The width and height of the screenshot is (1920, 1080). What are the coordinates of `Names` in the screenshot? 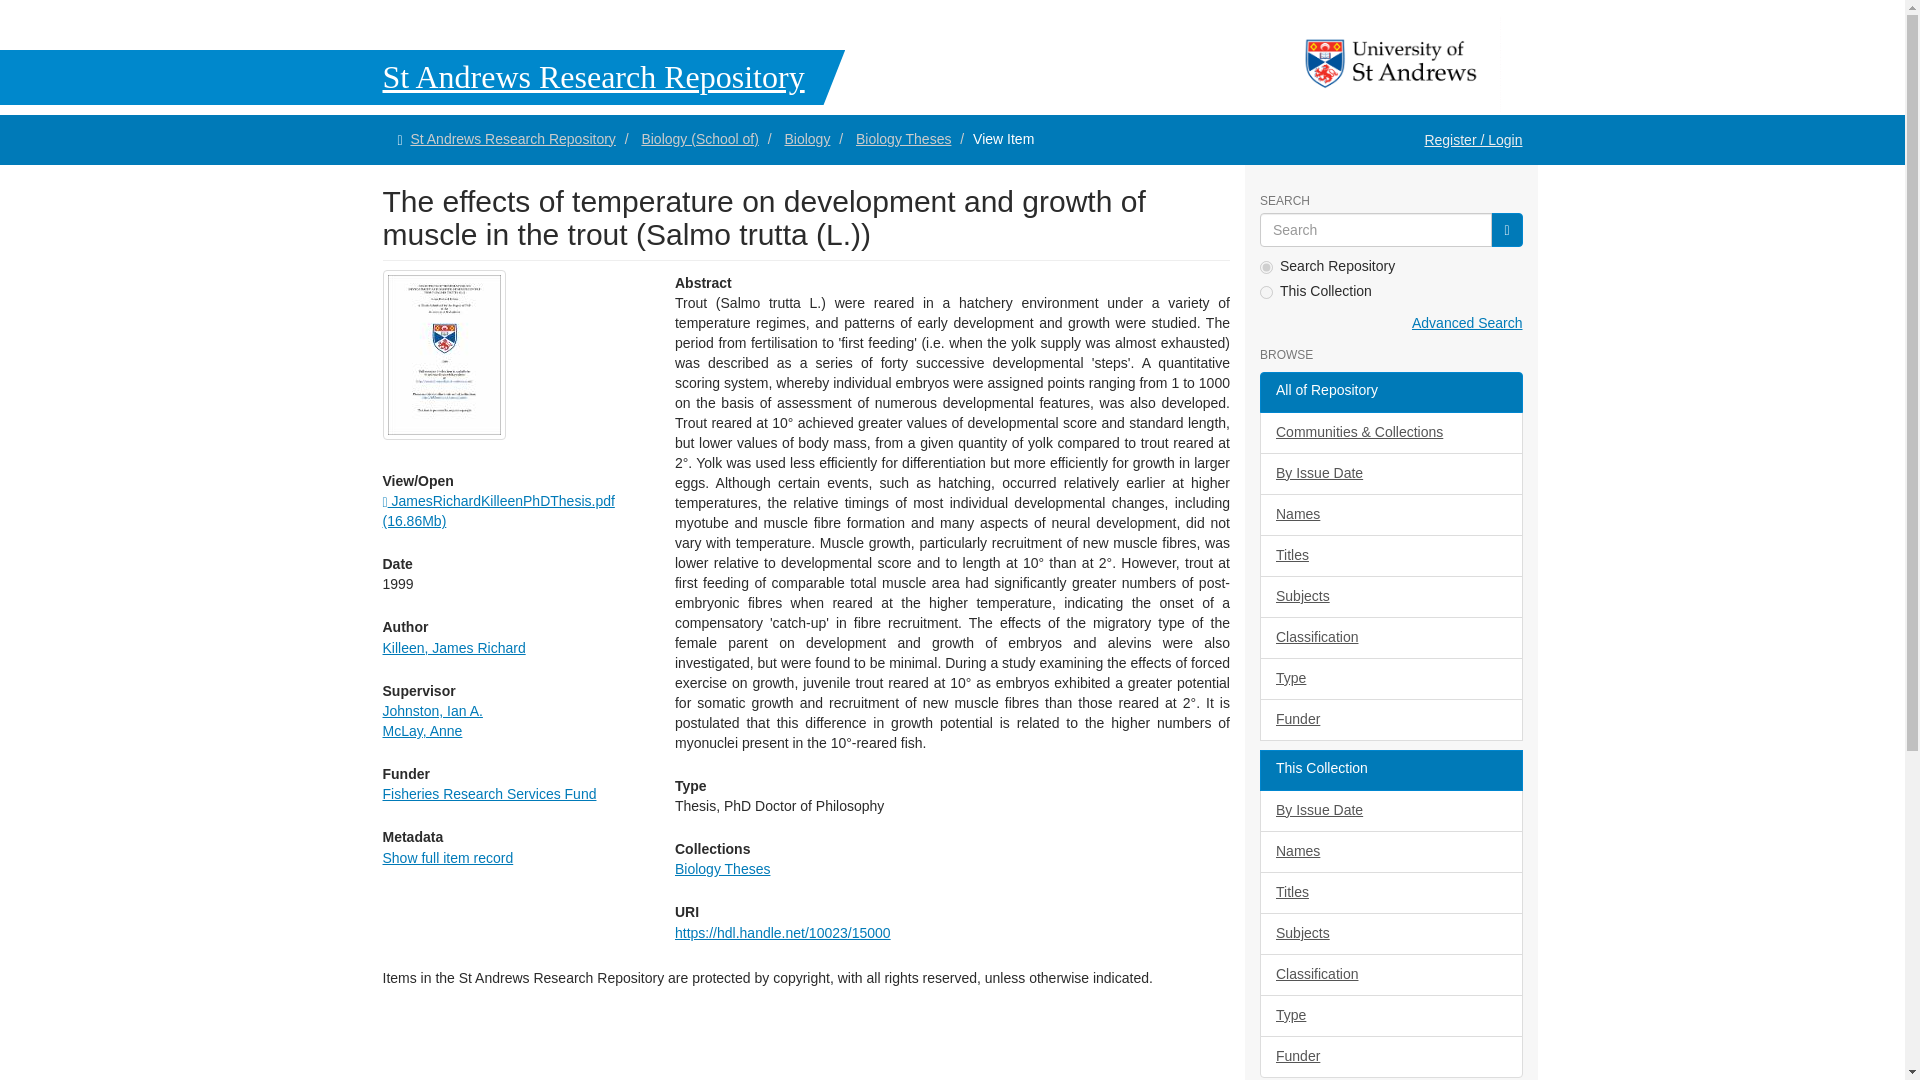 It's located at (1390, 514).